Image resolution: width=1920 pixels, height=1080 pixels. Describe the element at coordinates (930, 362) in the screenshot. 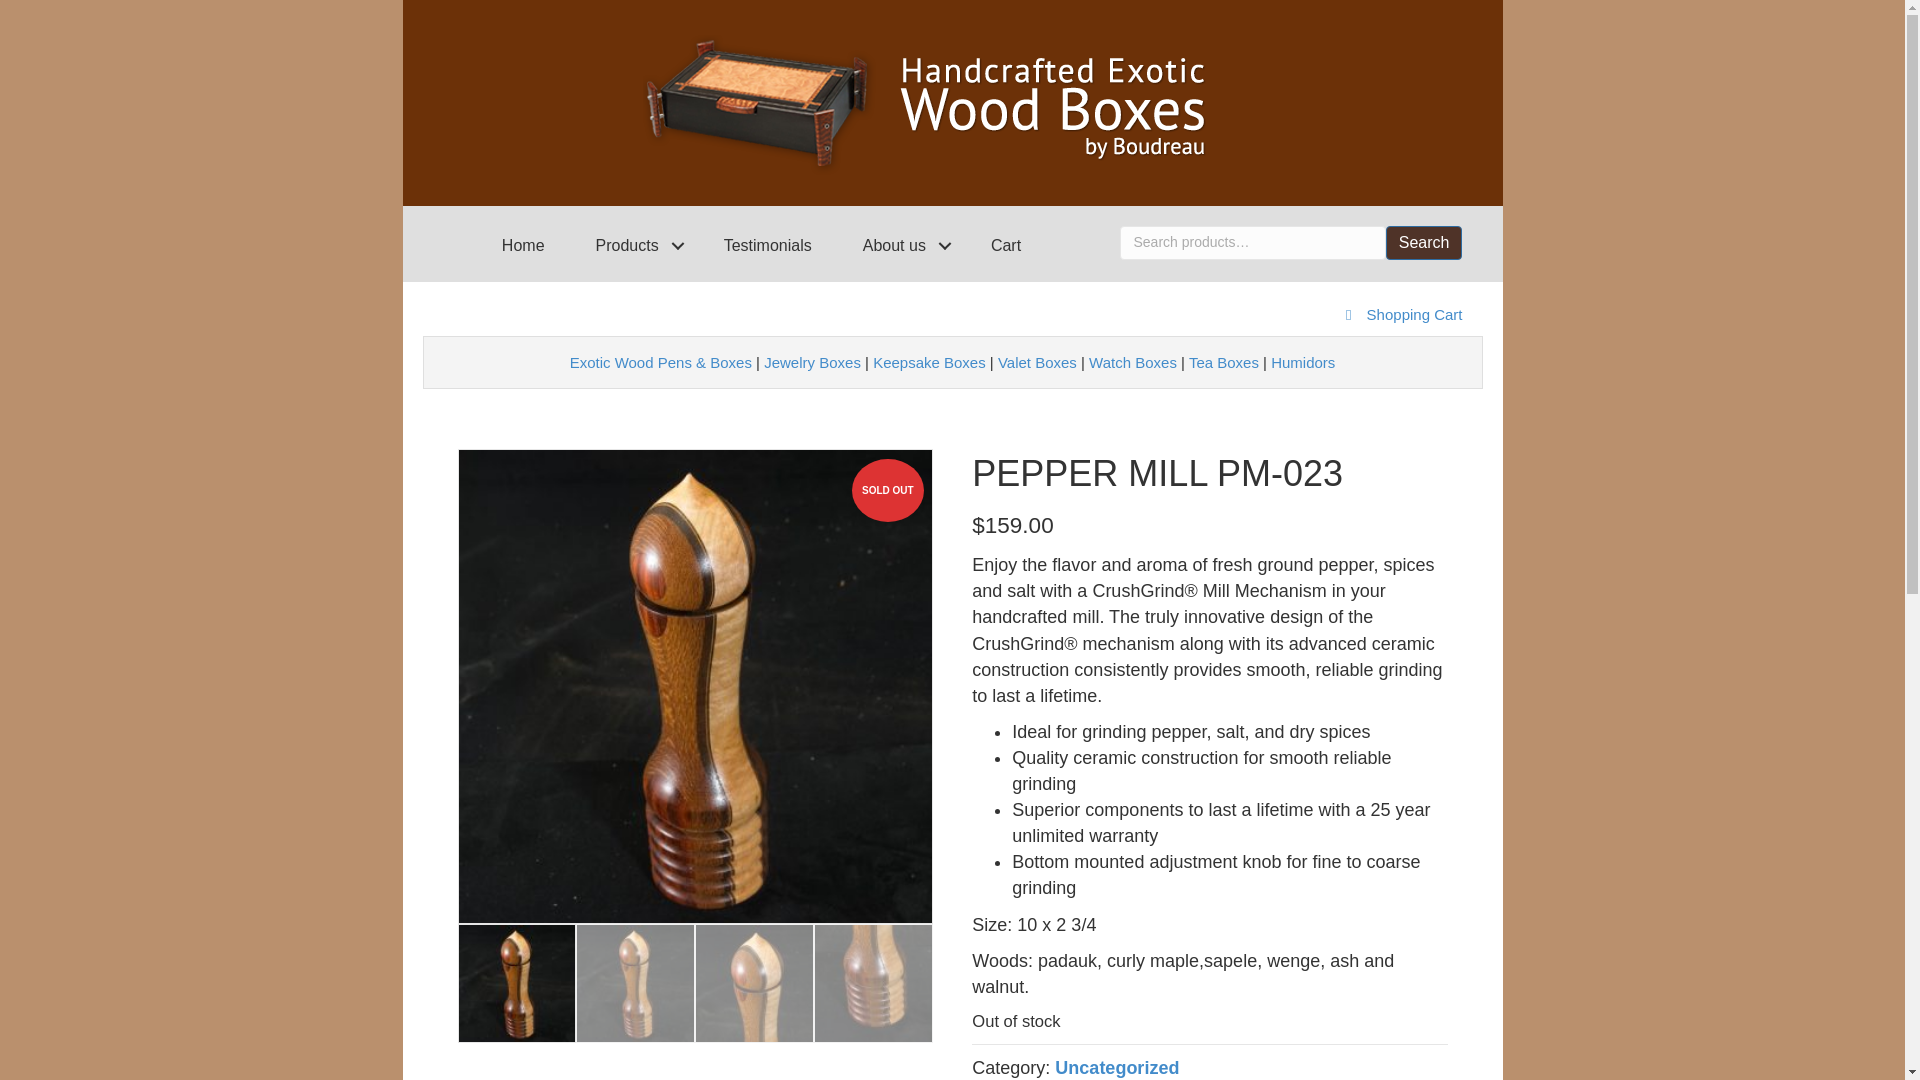

I see `Keepsake Boxes` at that location.